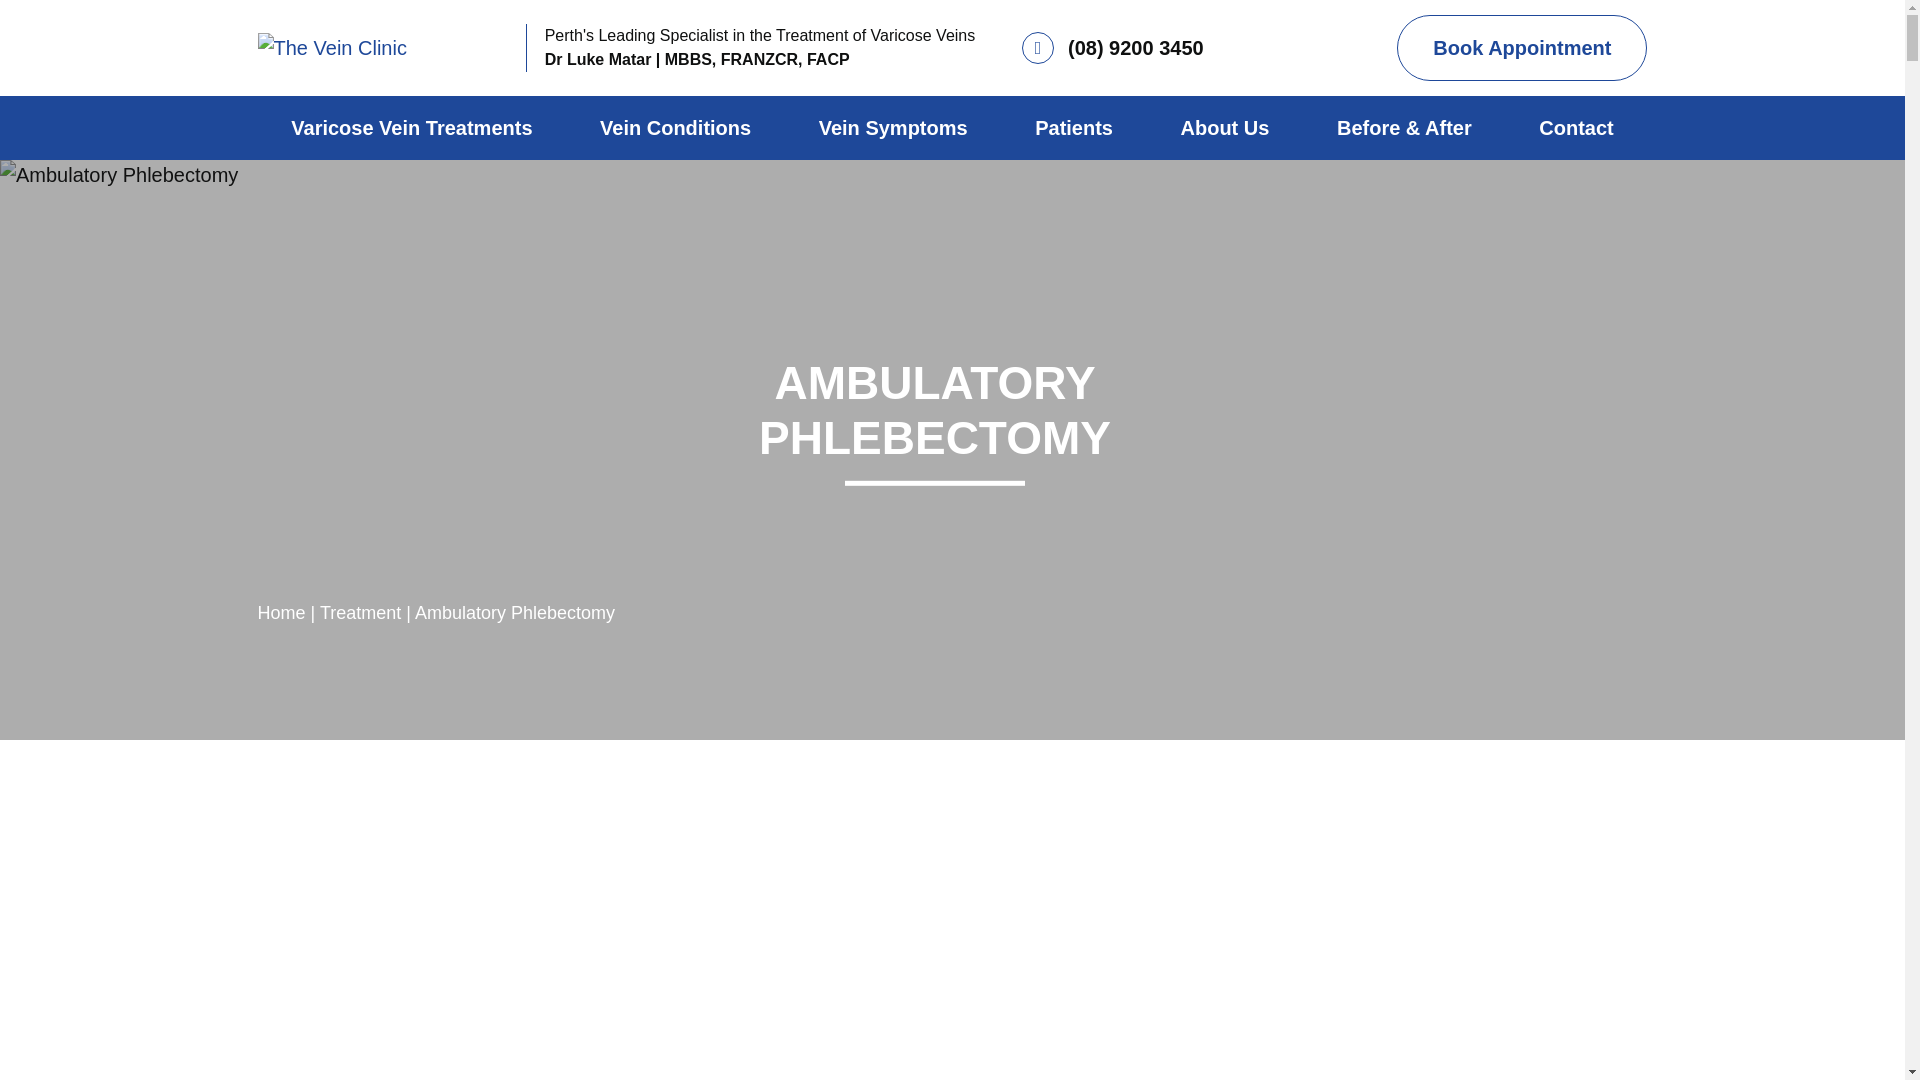  I want to click on About Us, so click(1224, 128).